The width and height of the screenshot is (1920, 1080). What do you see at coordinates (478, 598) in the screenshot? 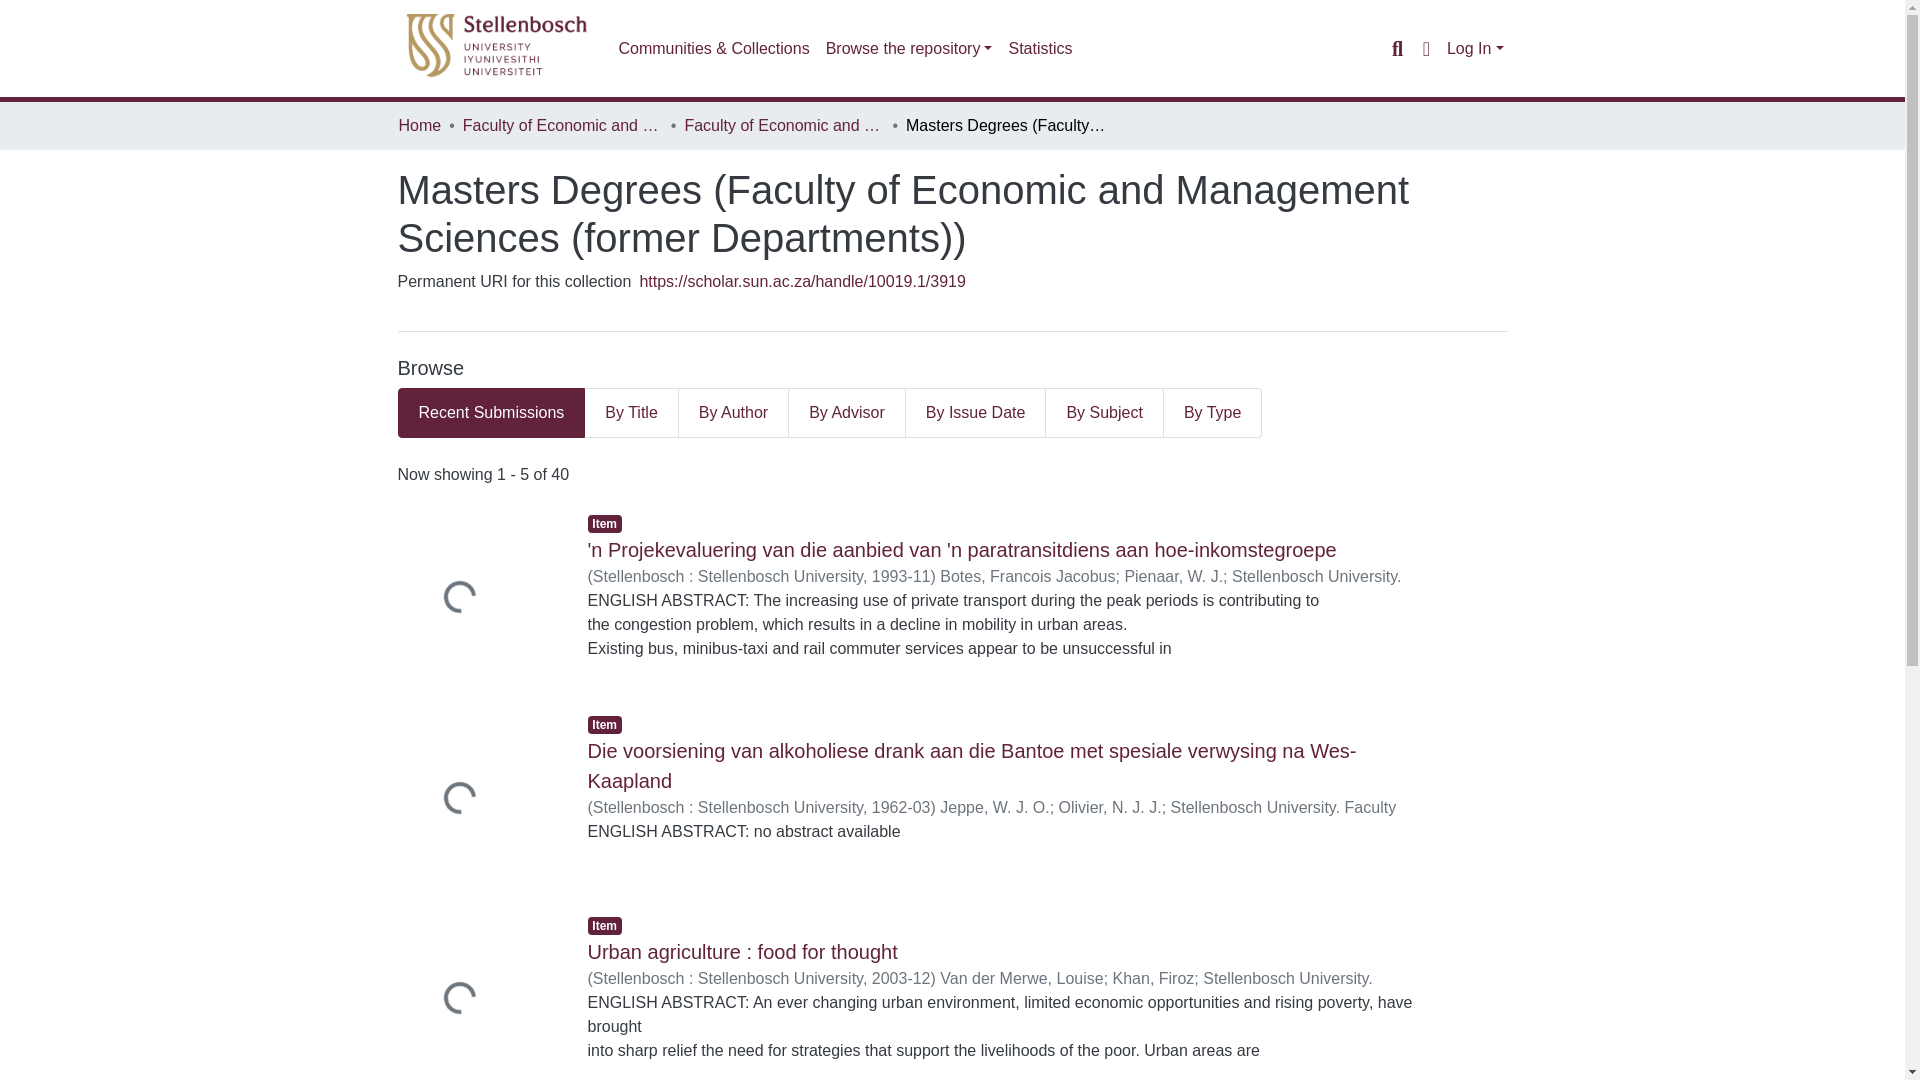
I see `Loading...` at bounding box center [478, 598].